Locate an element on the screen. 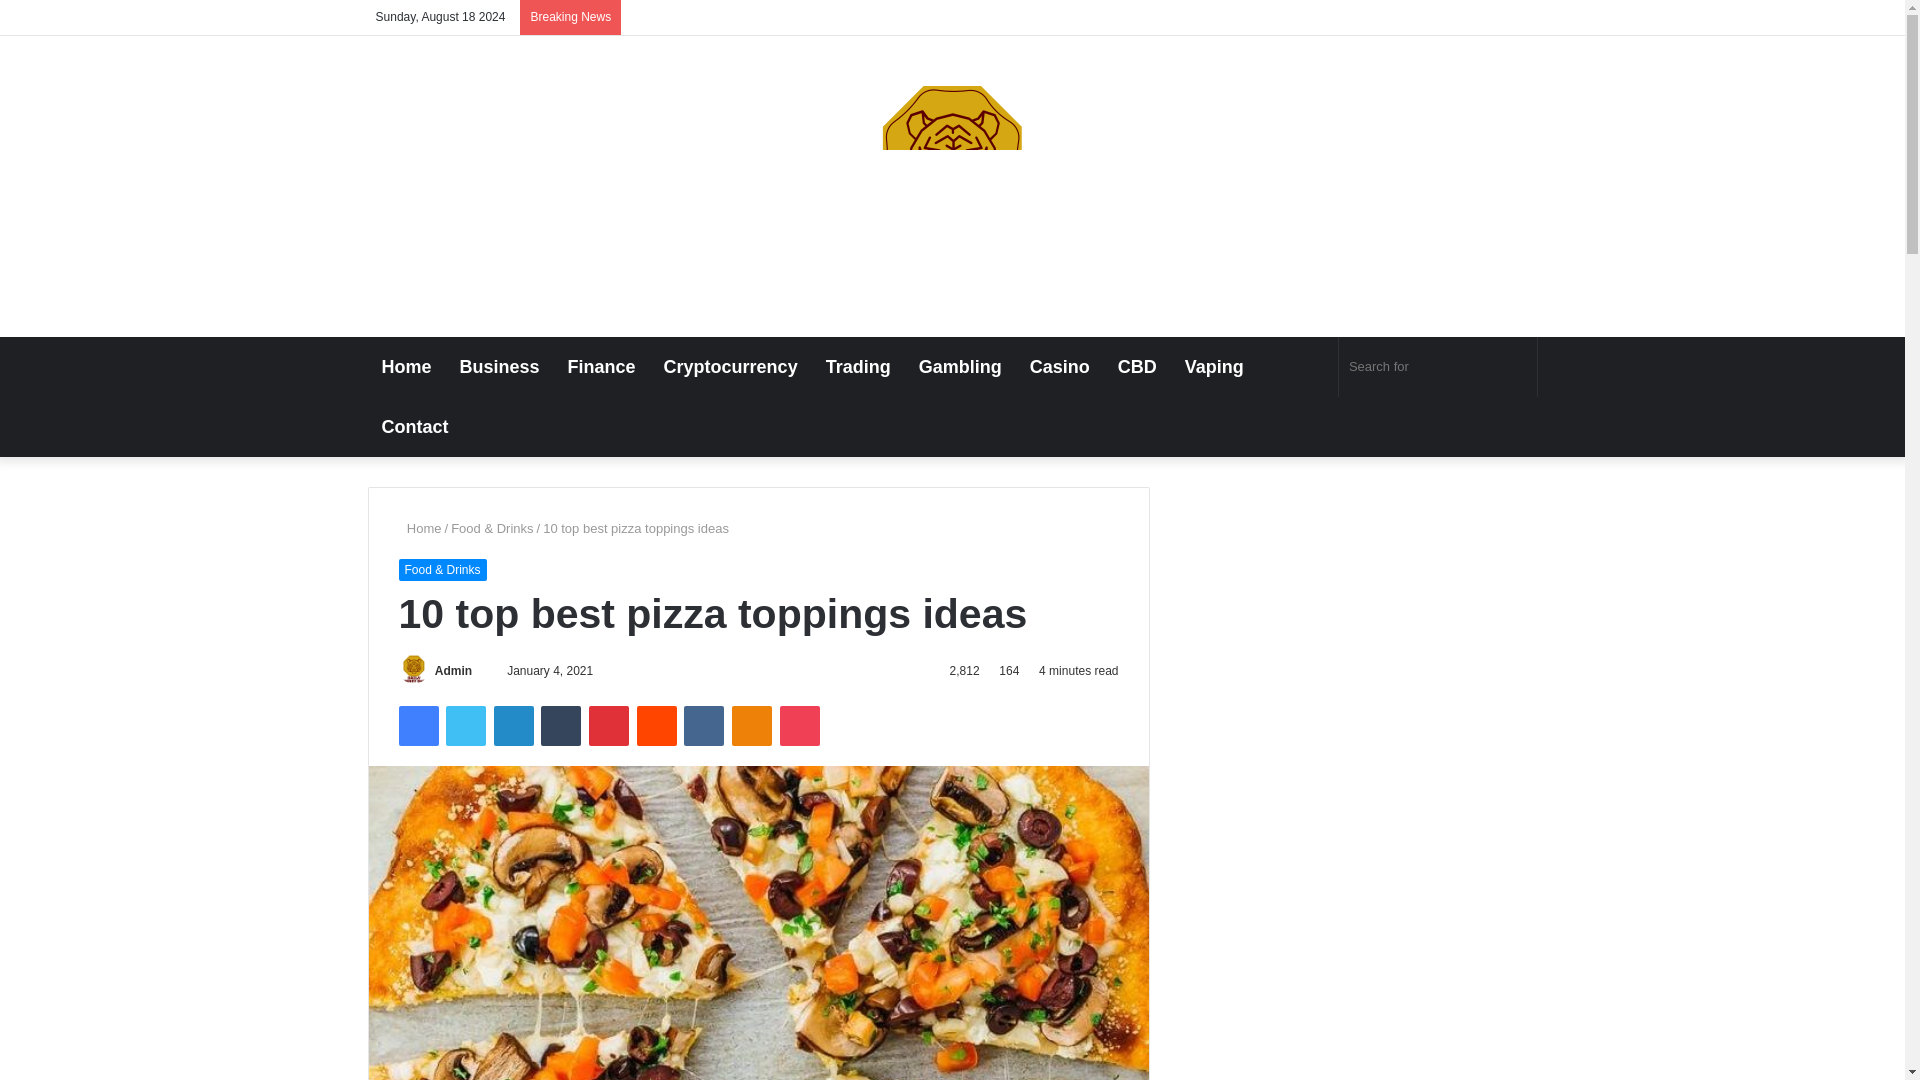  Pinterest is located at coordinates (609, 726).